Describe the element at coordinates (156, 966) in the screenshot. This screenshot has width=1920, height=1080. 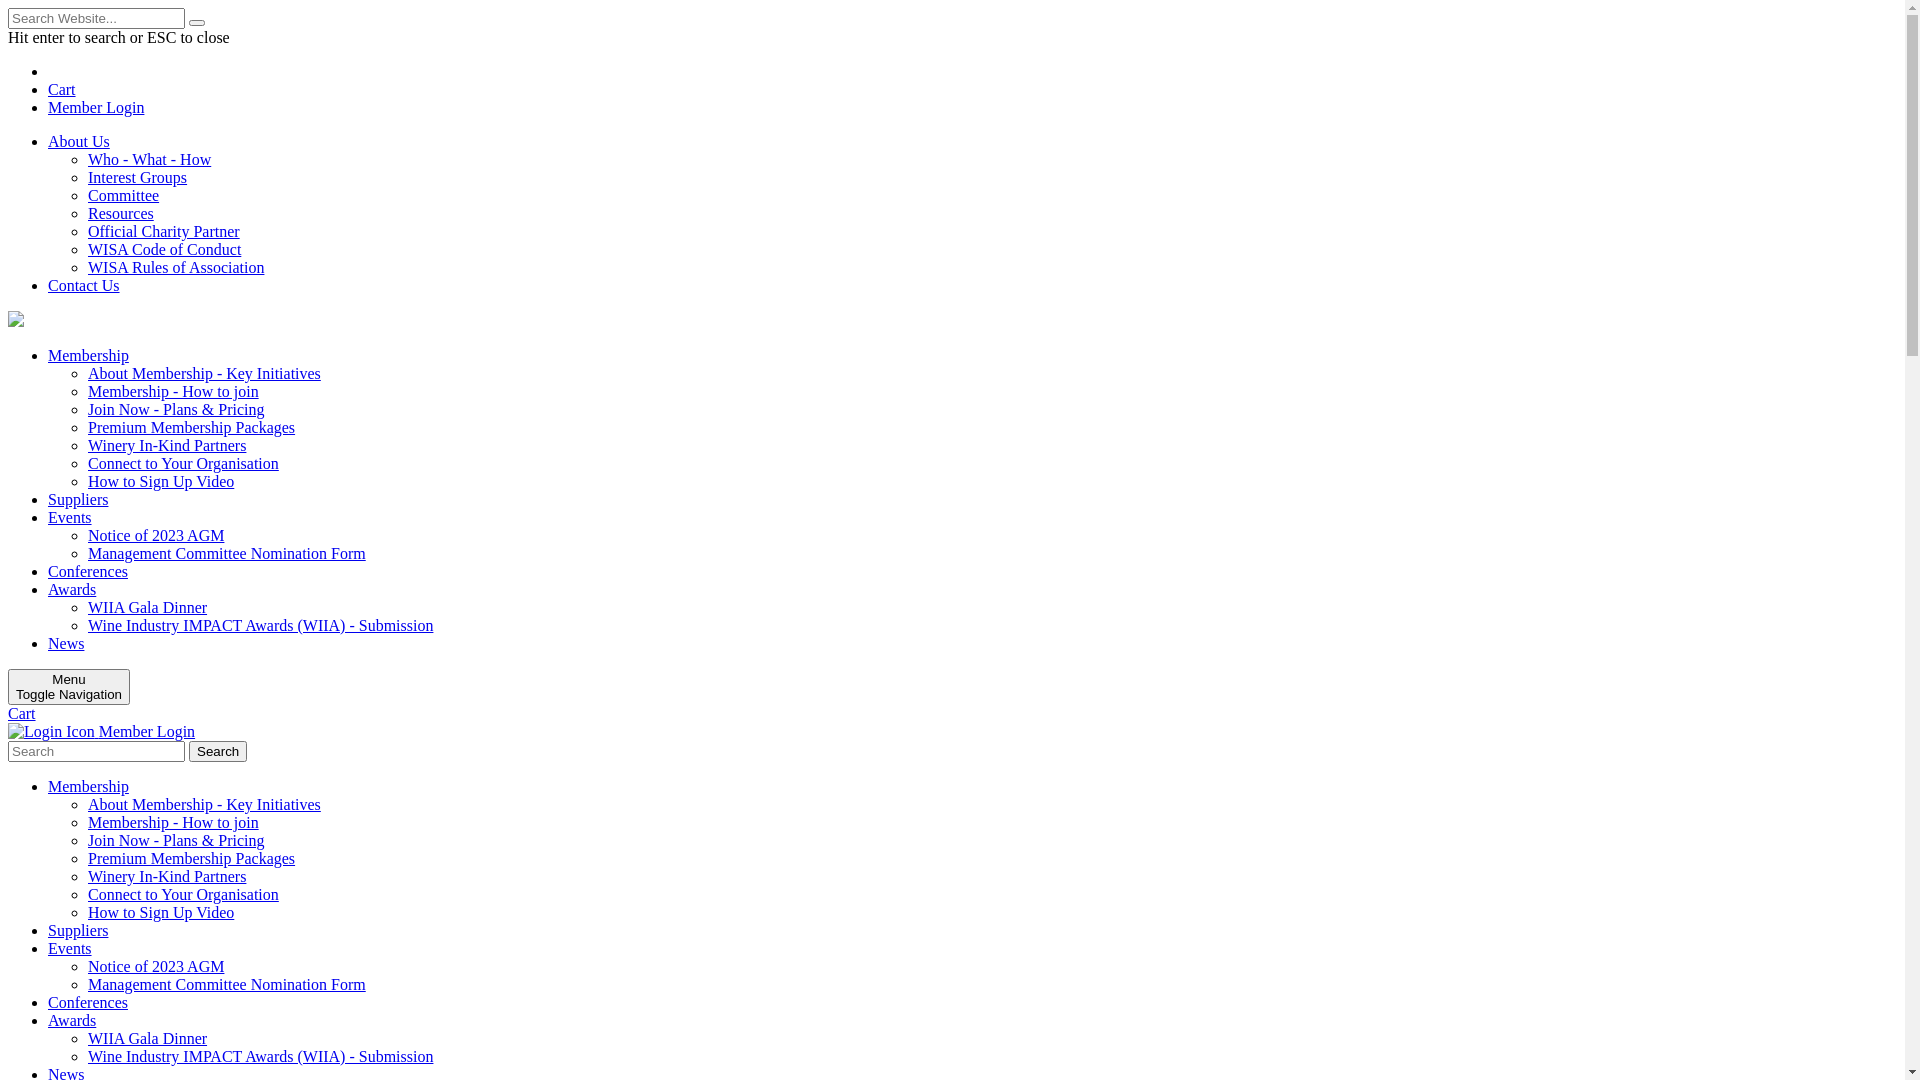
I see `Notice of 2023 AGM` at that location.